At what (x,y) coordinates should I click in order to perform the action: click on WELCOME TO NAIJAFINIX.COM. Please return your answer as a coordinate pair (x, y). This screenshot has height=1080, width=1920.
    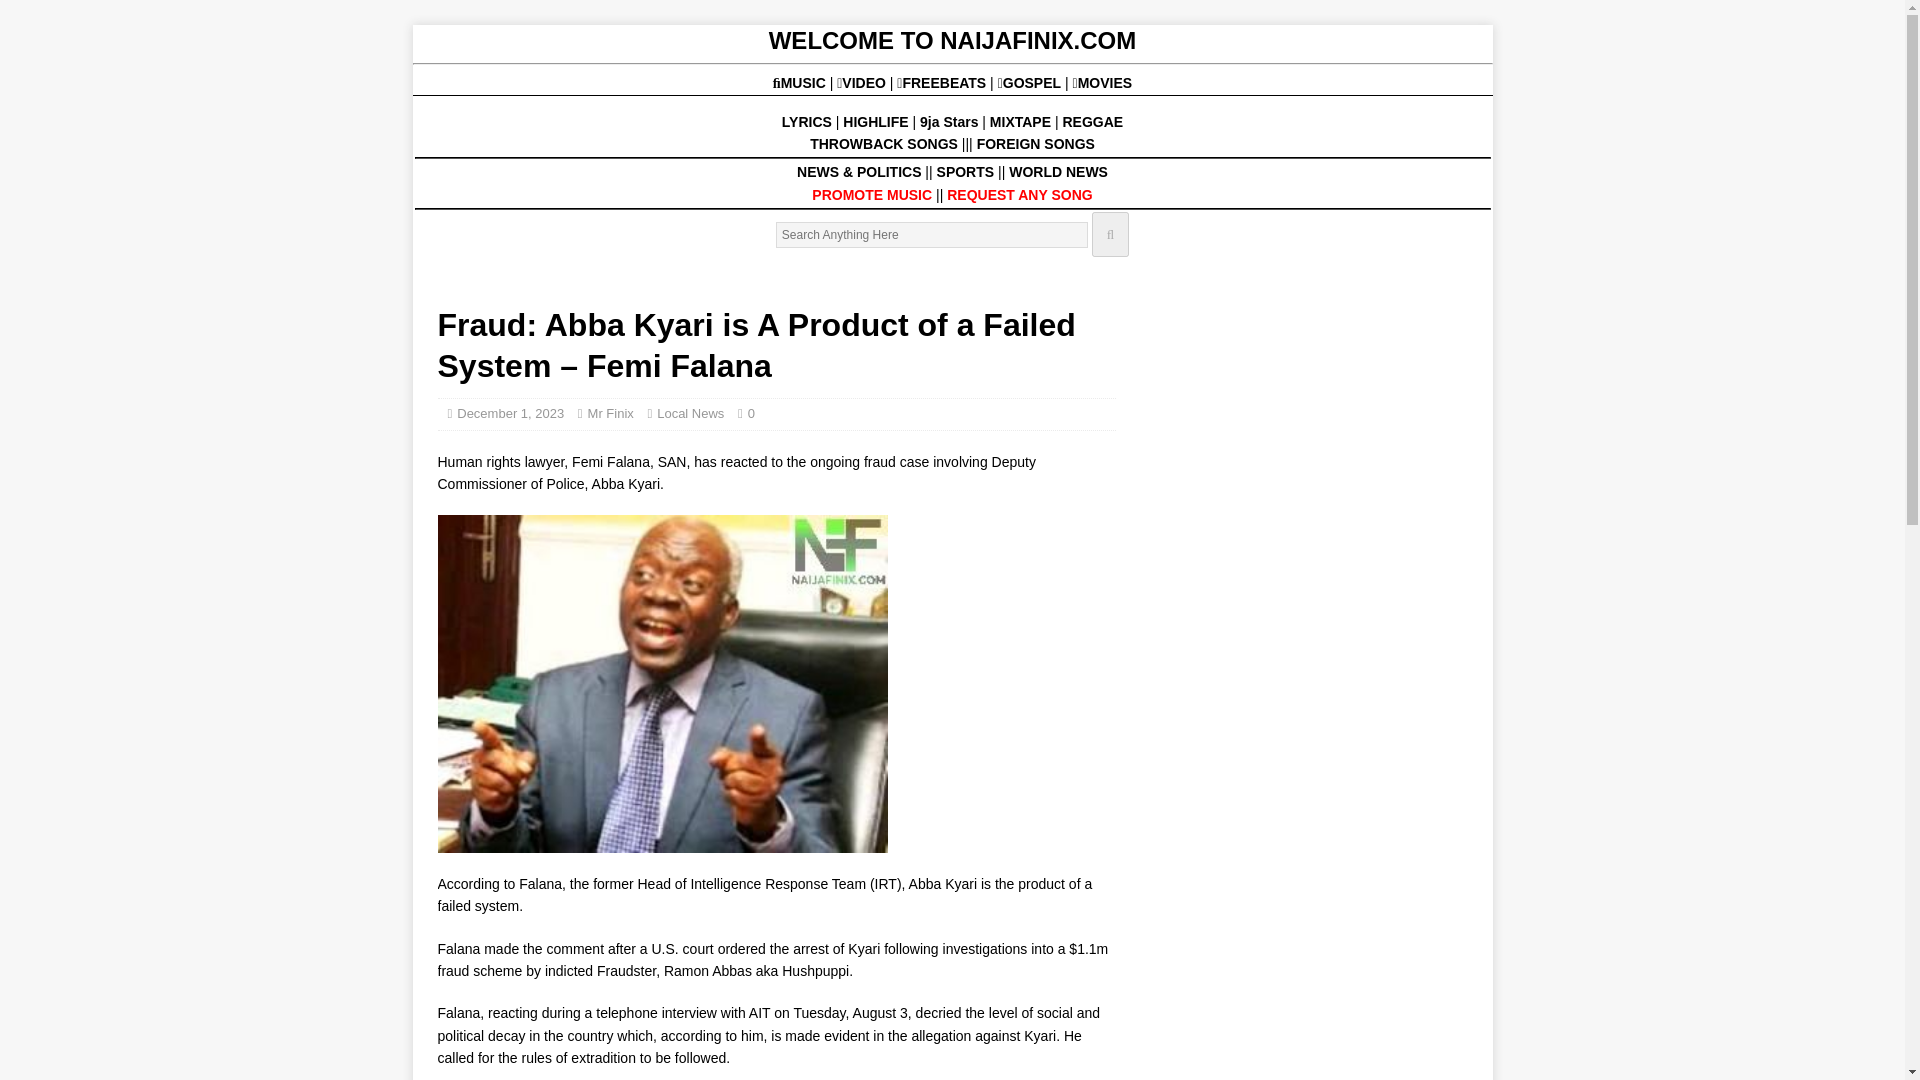
    Looking at the image, I should click on (952, 40).